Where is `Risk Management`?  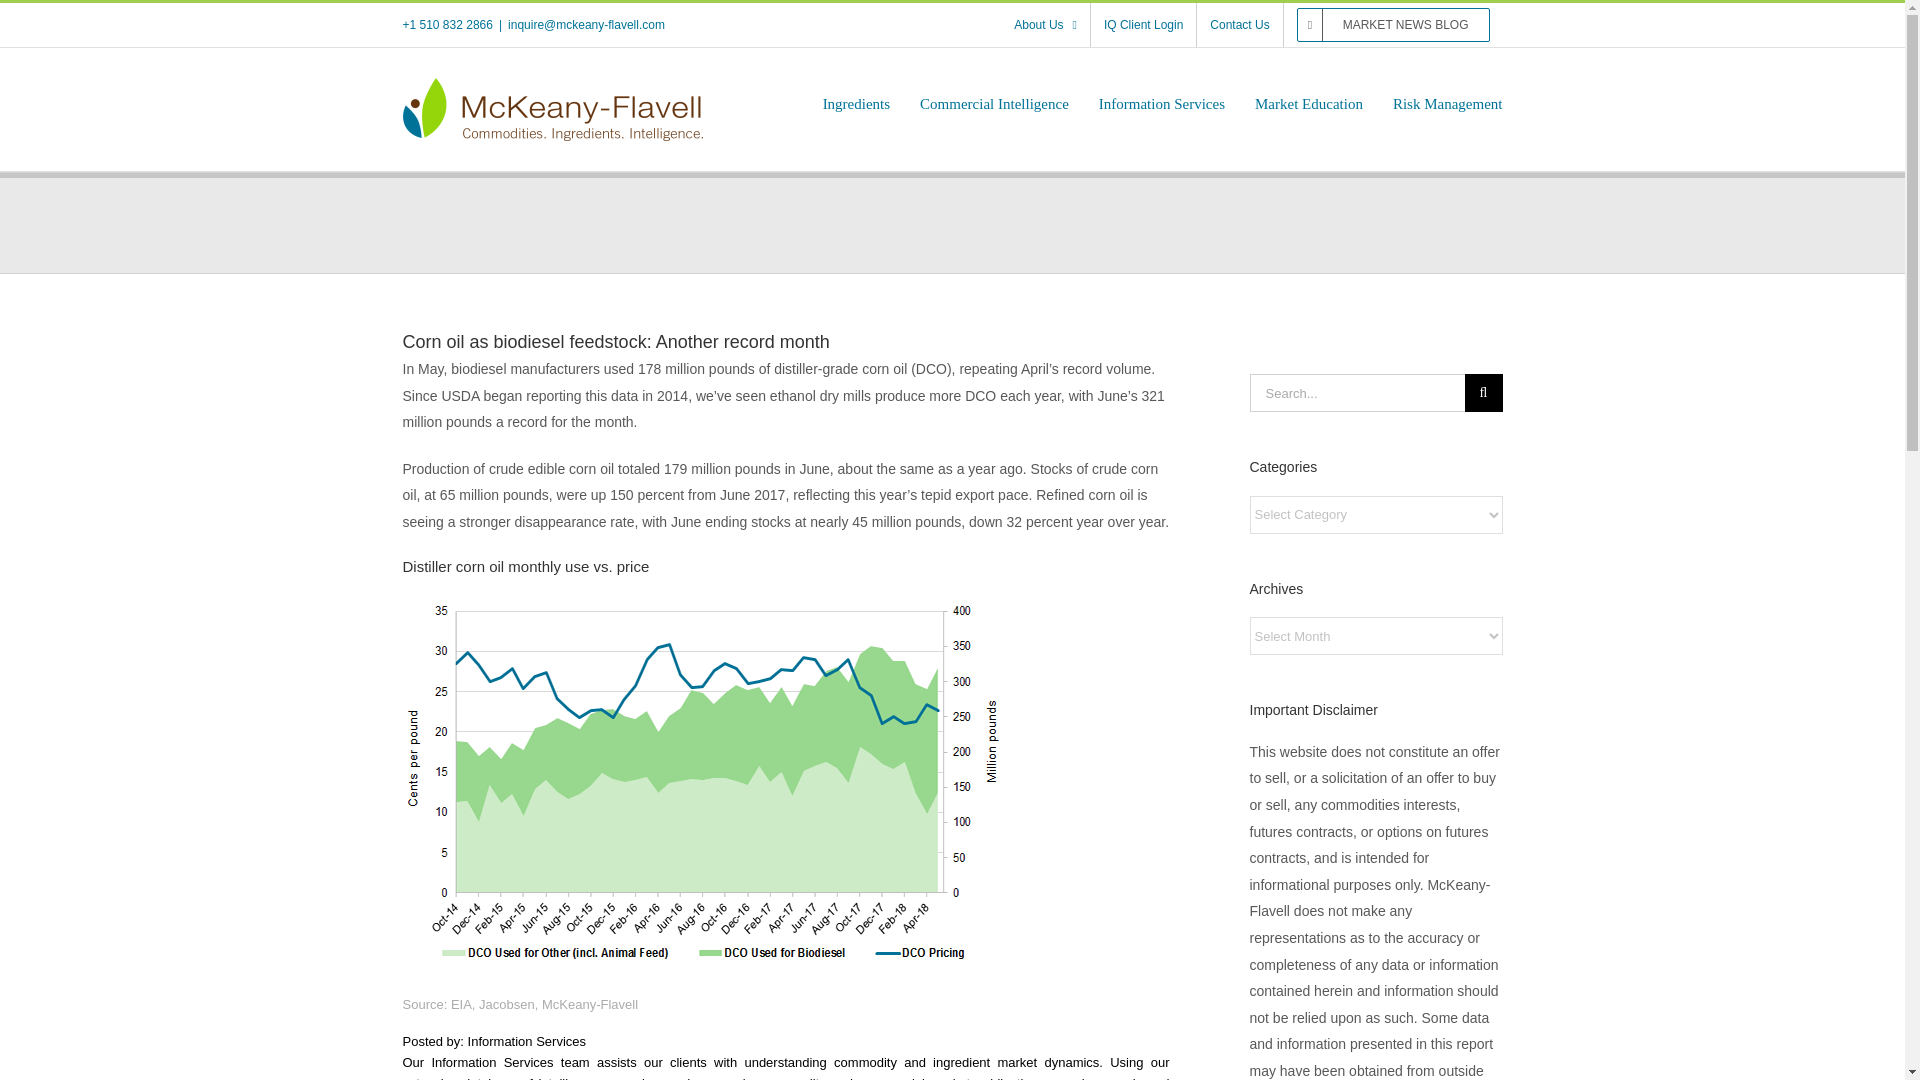
Risk Management is located at coordinates (1448, 104).